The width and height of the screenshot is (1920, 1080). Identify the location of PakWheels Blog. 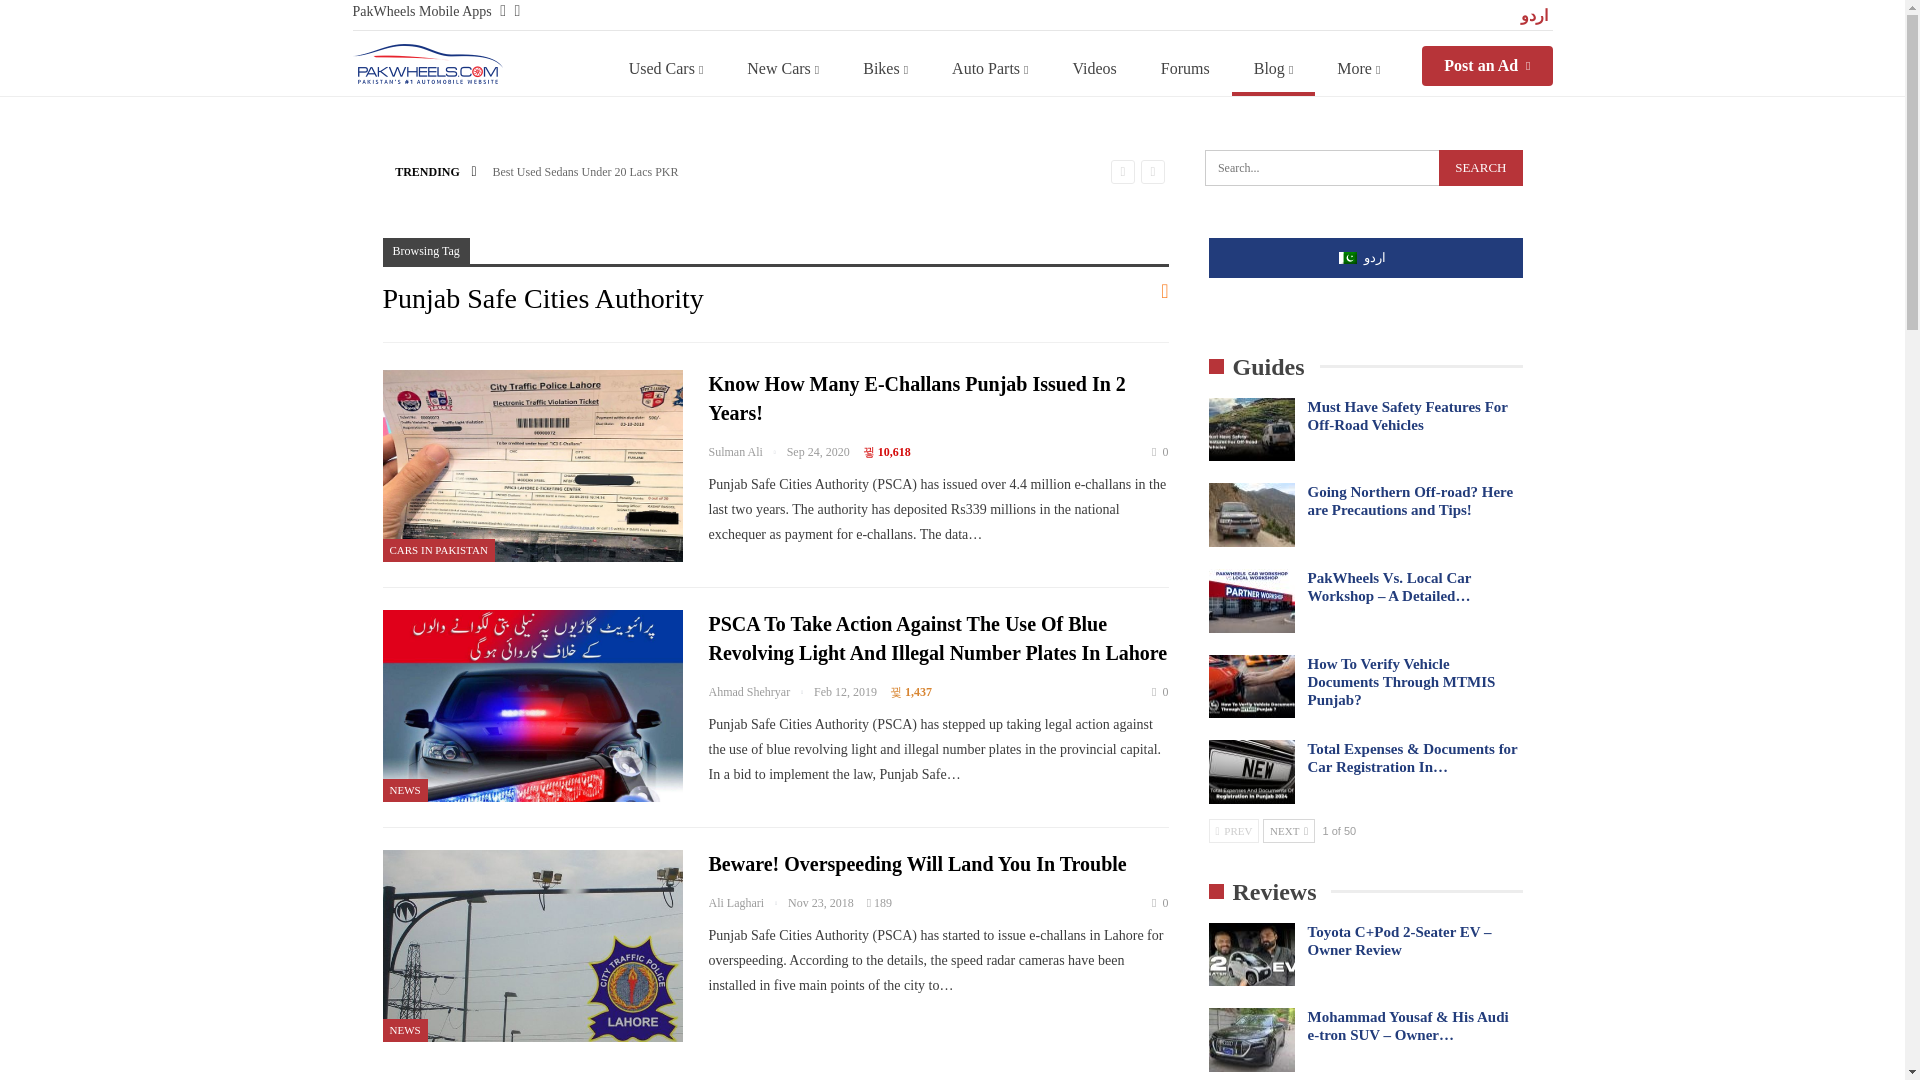
(426, 64).